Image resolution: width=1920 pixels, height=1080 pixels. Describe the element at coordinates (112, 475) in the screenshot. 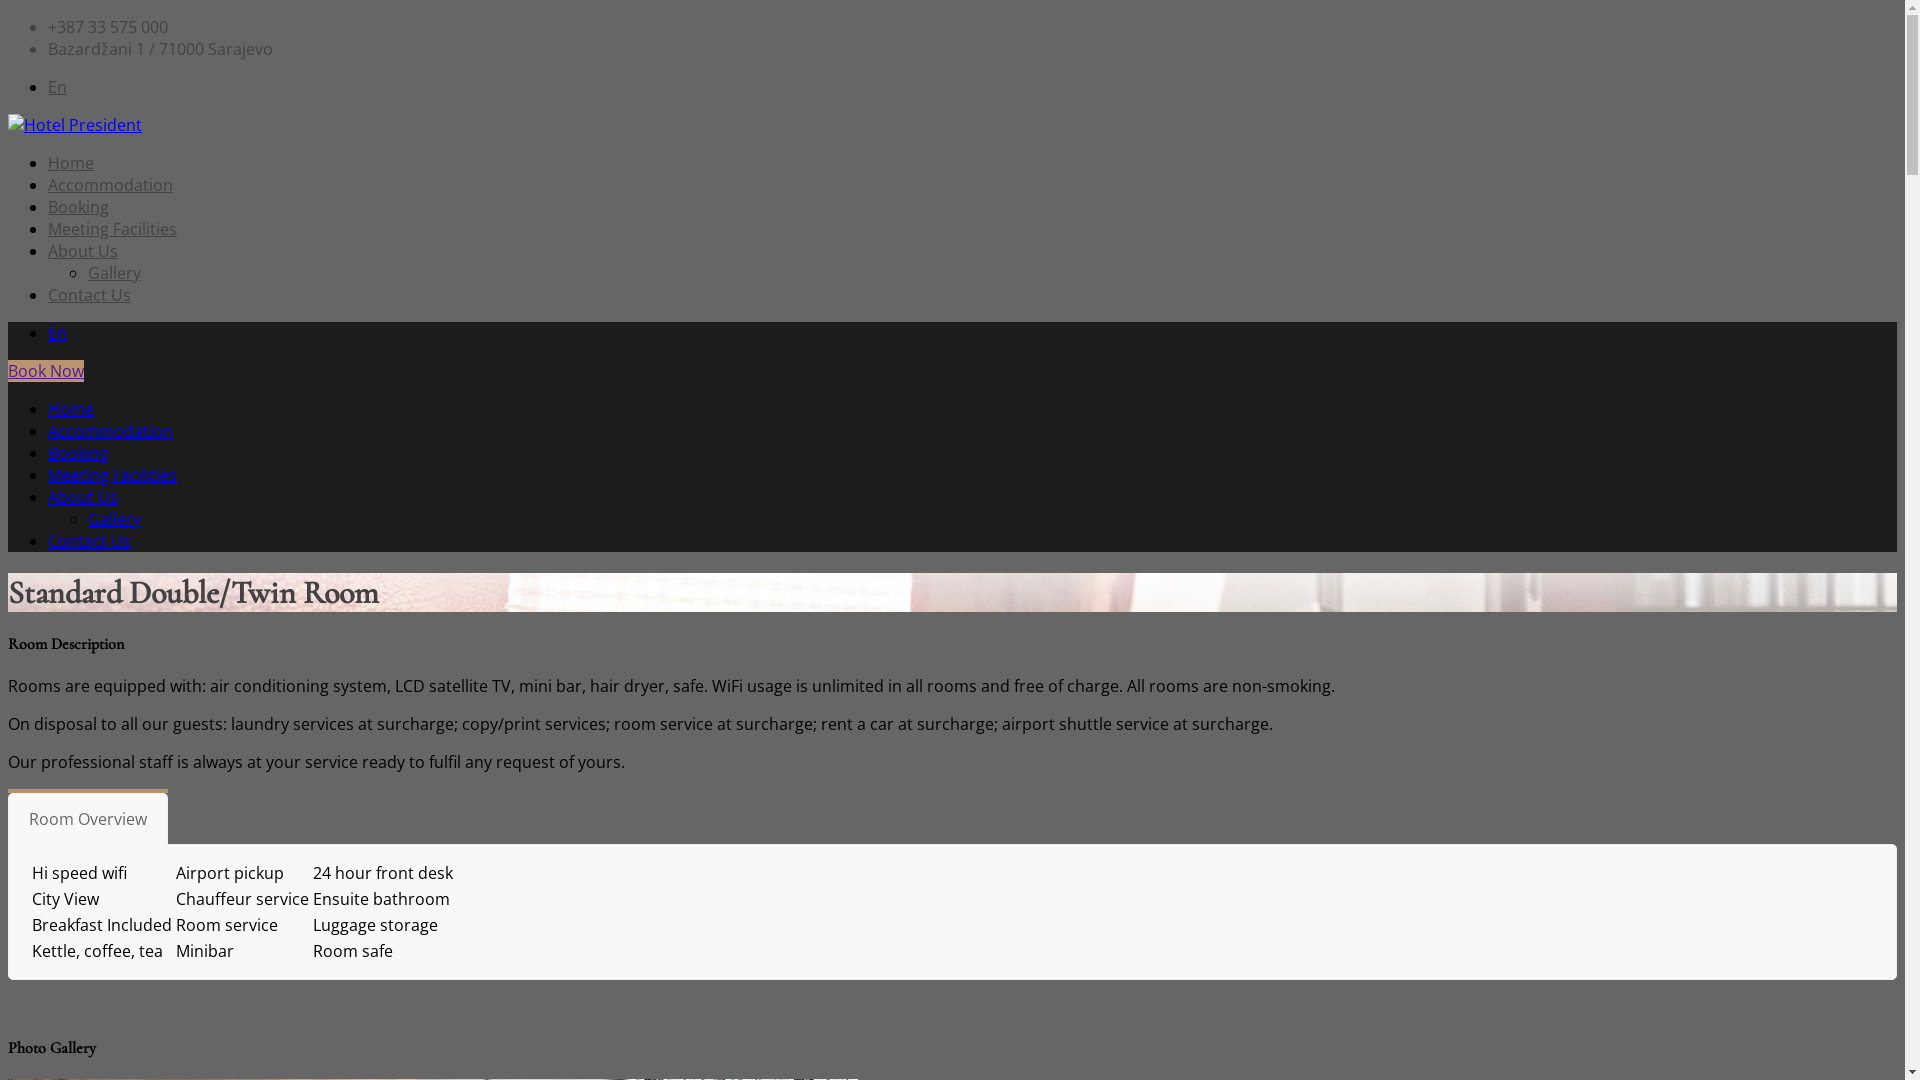

I see `Meeting Facilities` at that location.